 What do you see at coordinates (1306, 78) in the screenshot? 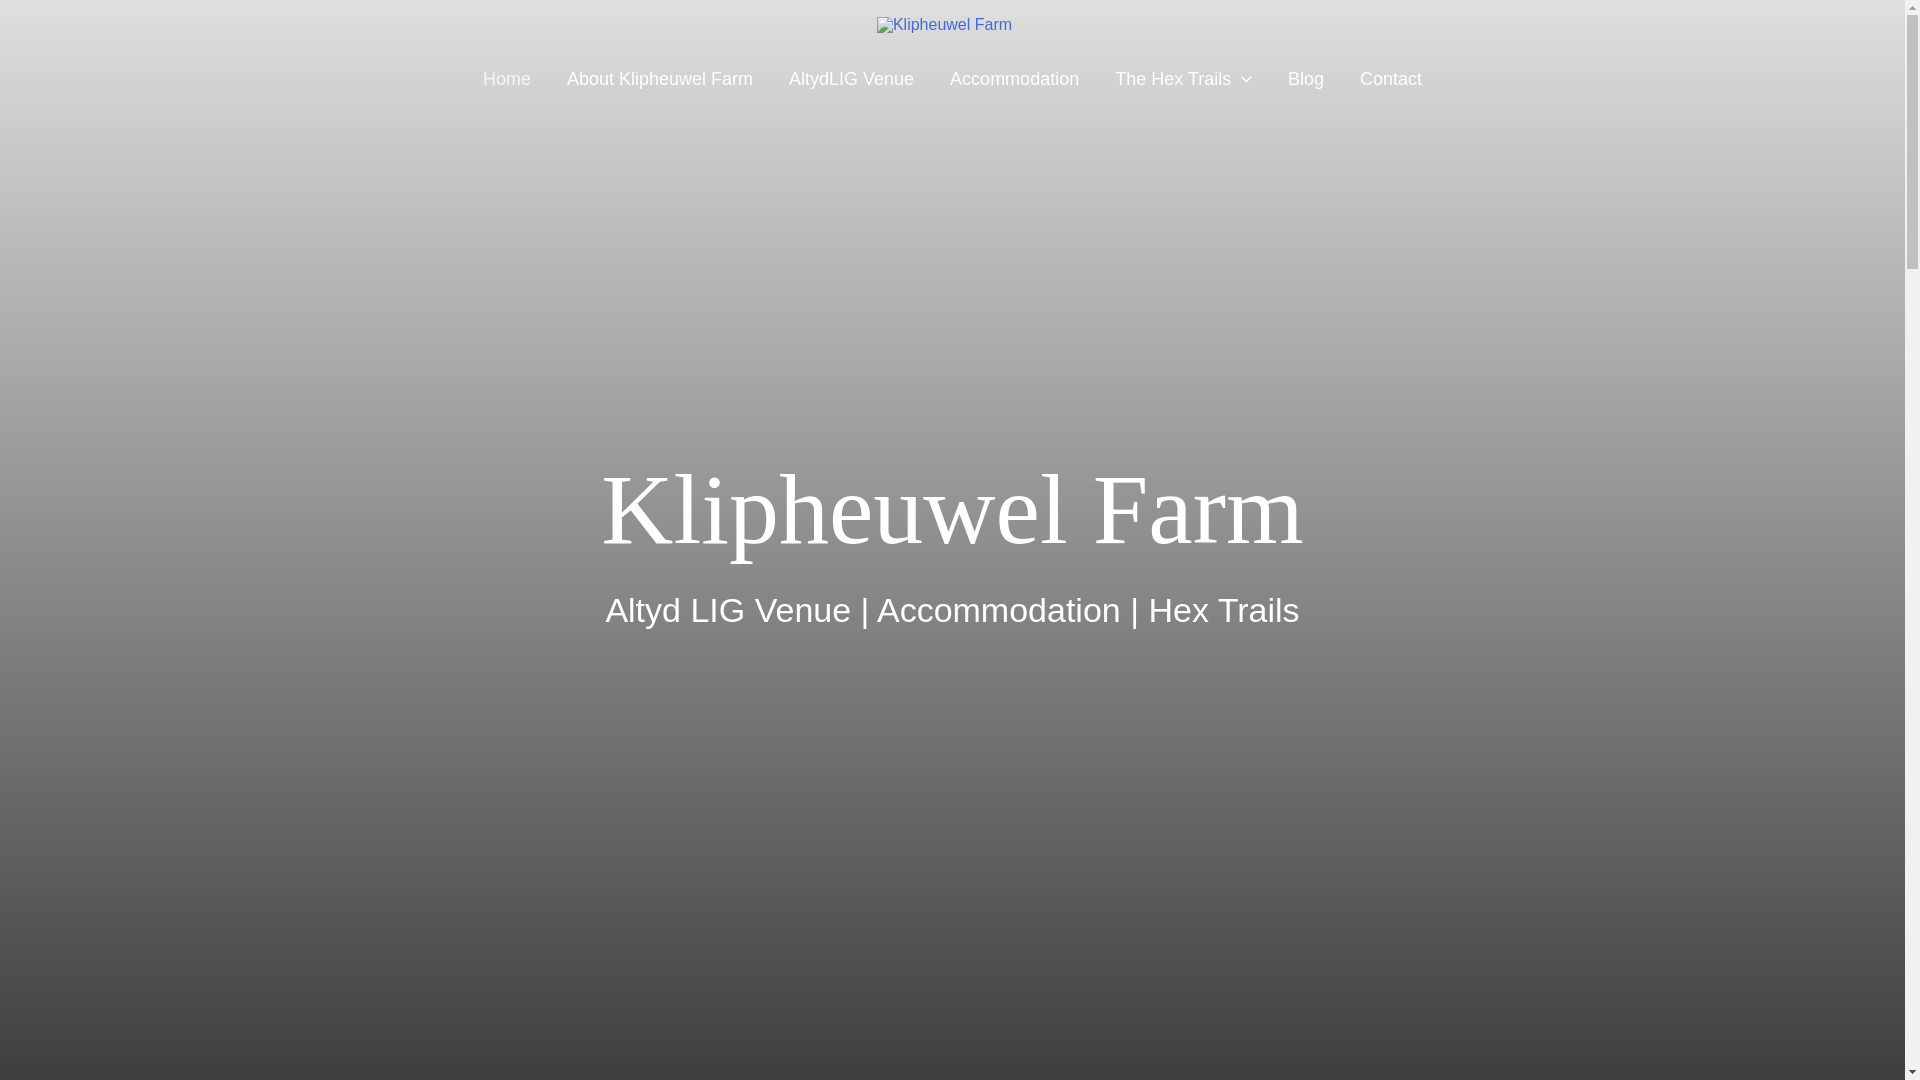
I see `Blog` at bounding box center [1306, 78].